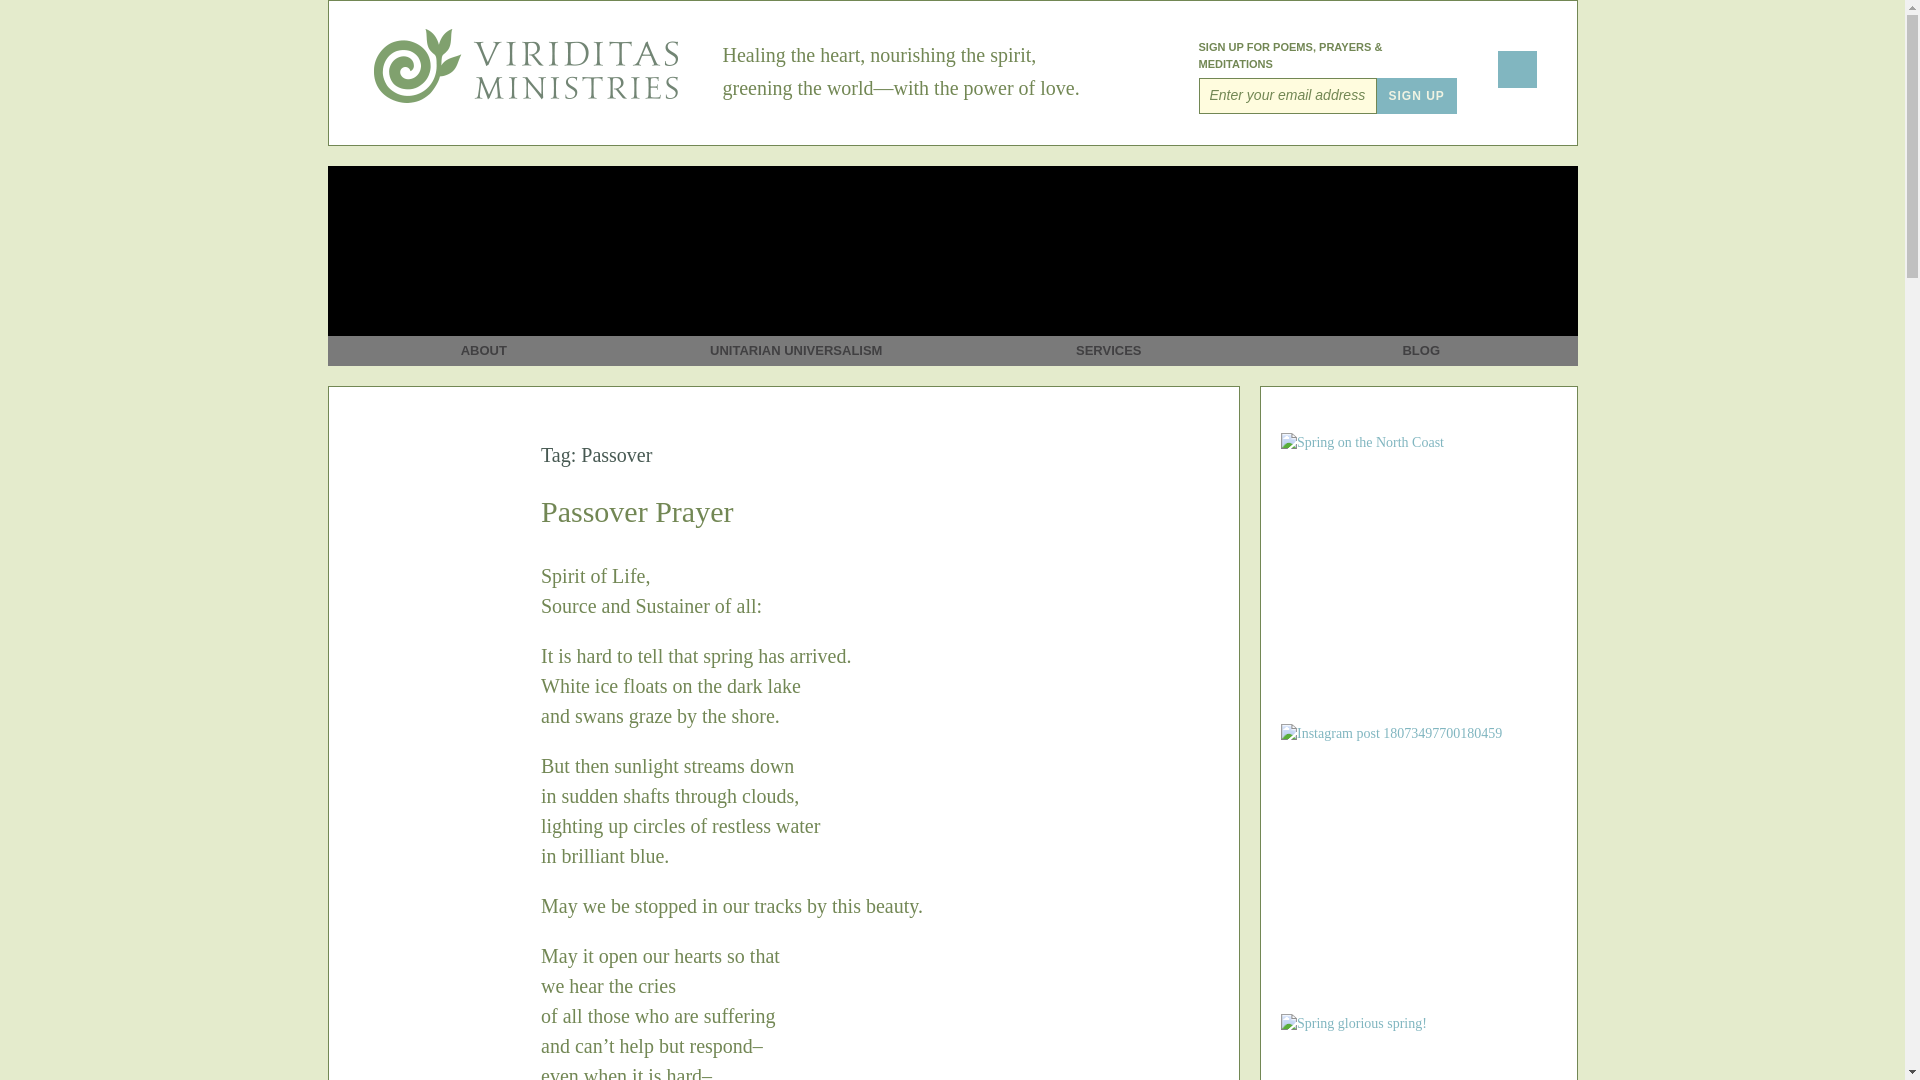  What do you see at coordinates (484, 266) in the screenshot?
I see `ABOUT` at bounding box center [484, 266].